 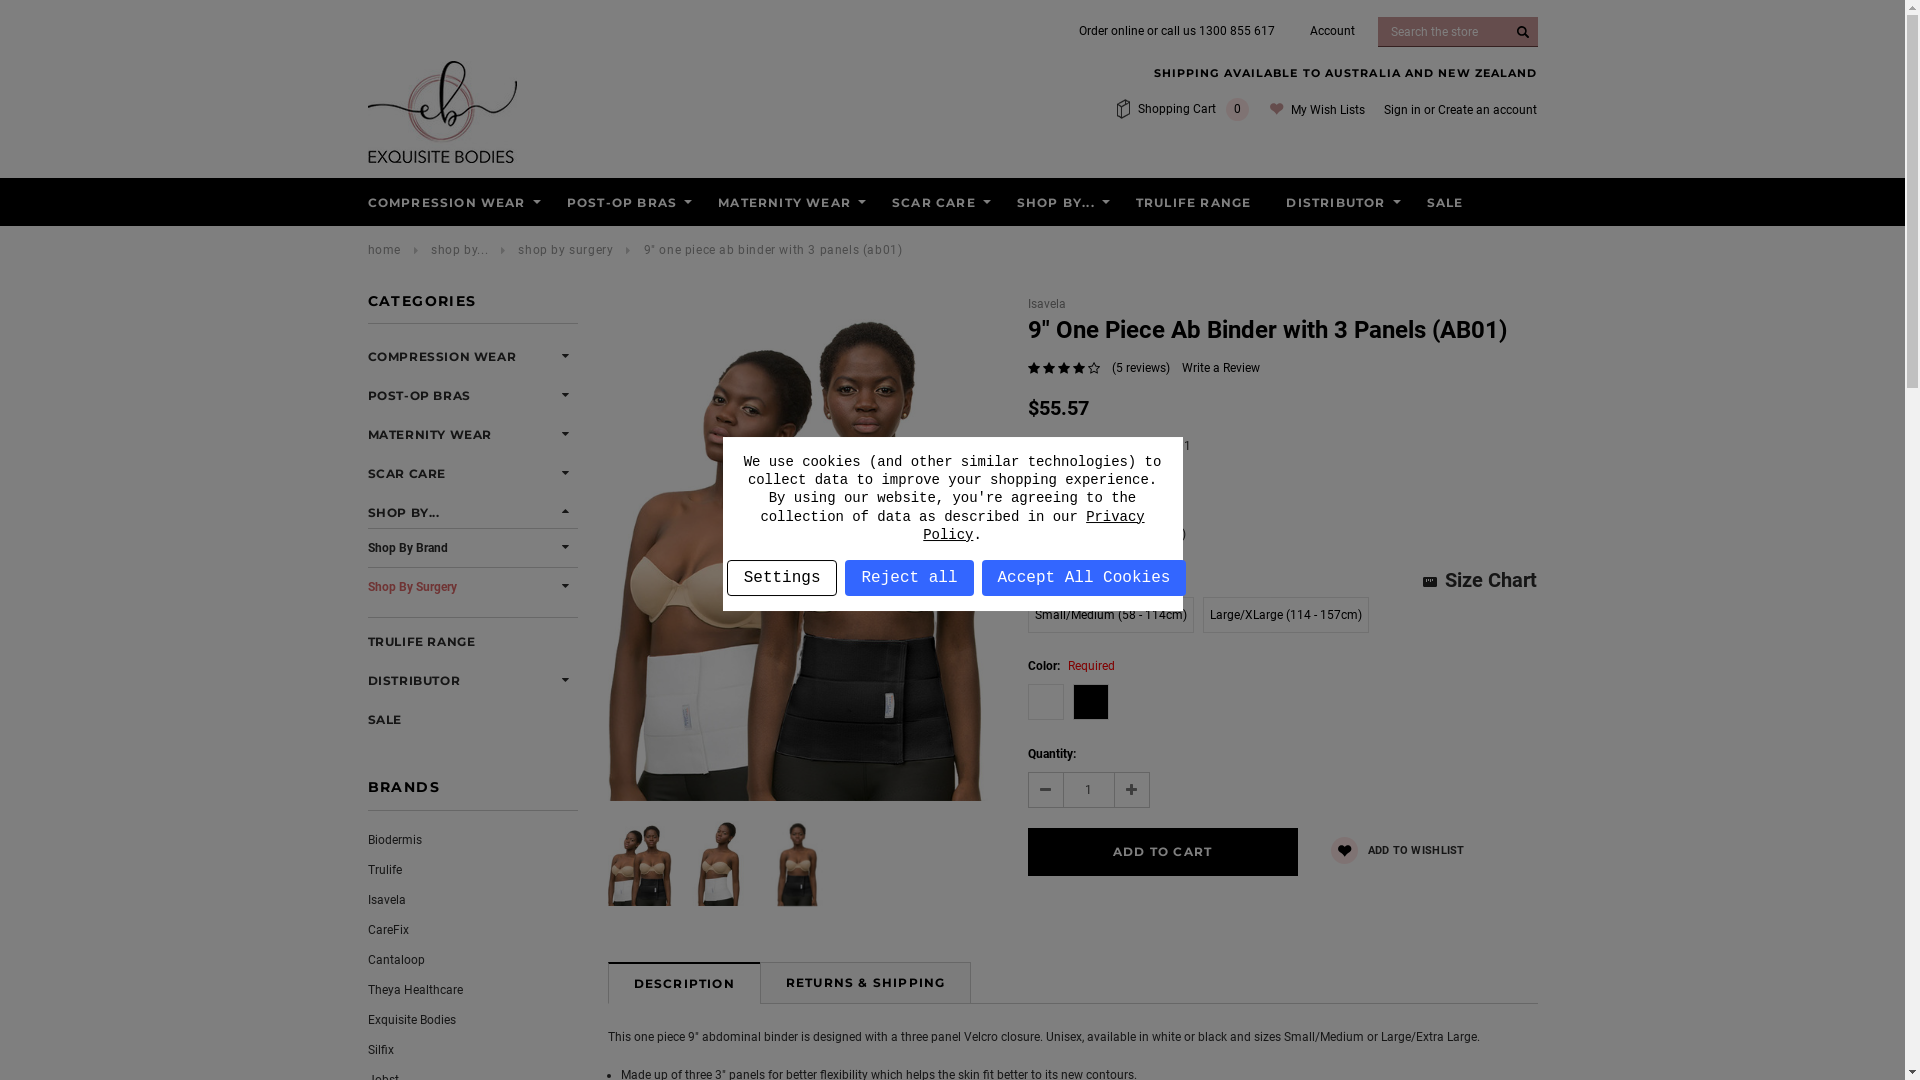 What do you see at coordinates (1446, 204) in the screenshot?
I see `SALE` at bounding box center [1446, 204].